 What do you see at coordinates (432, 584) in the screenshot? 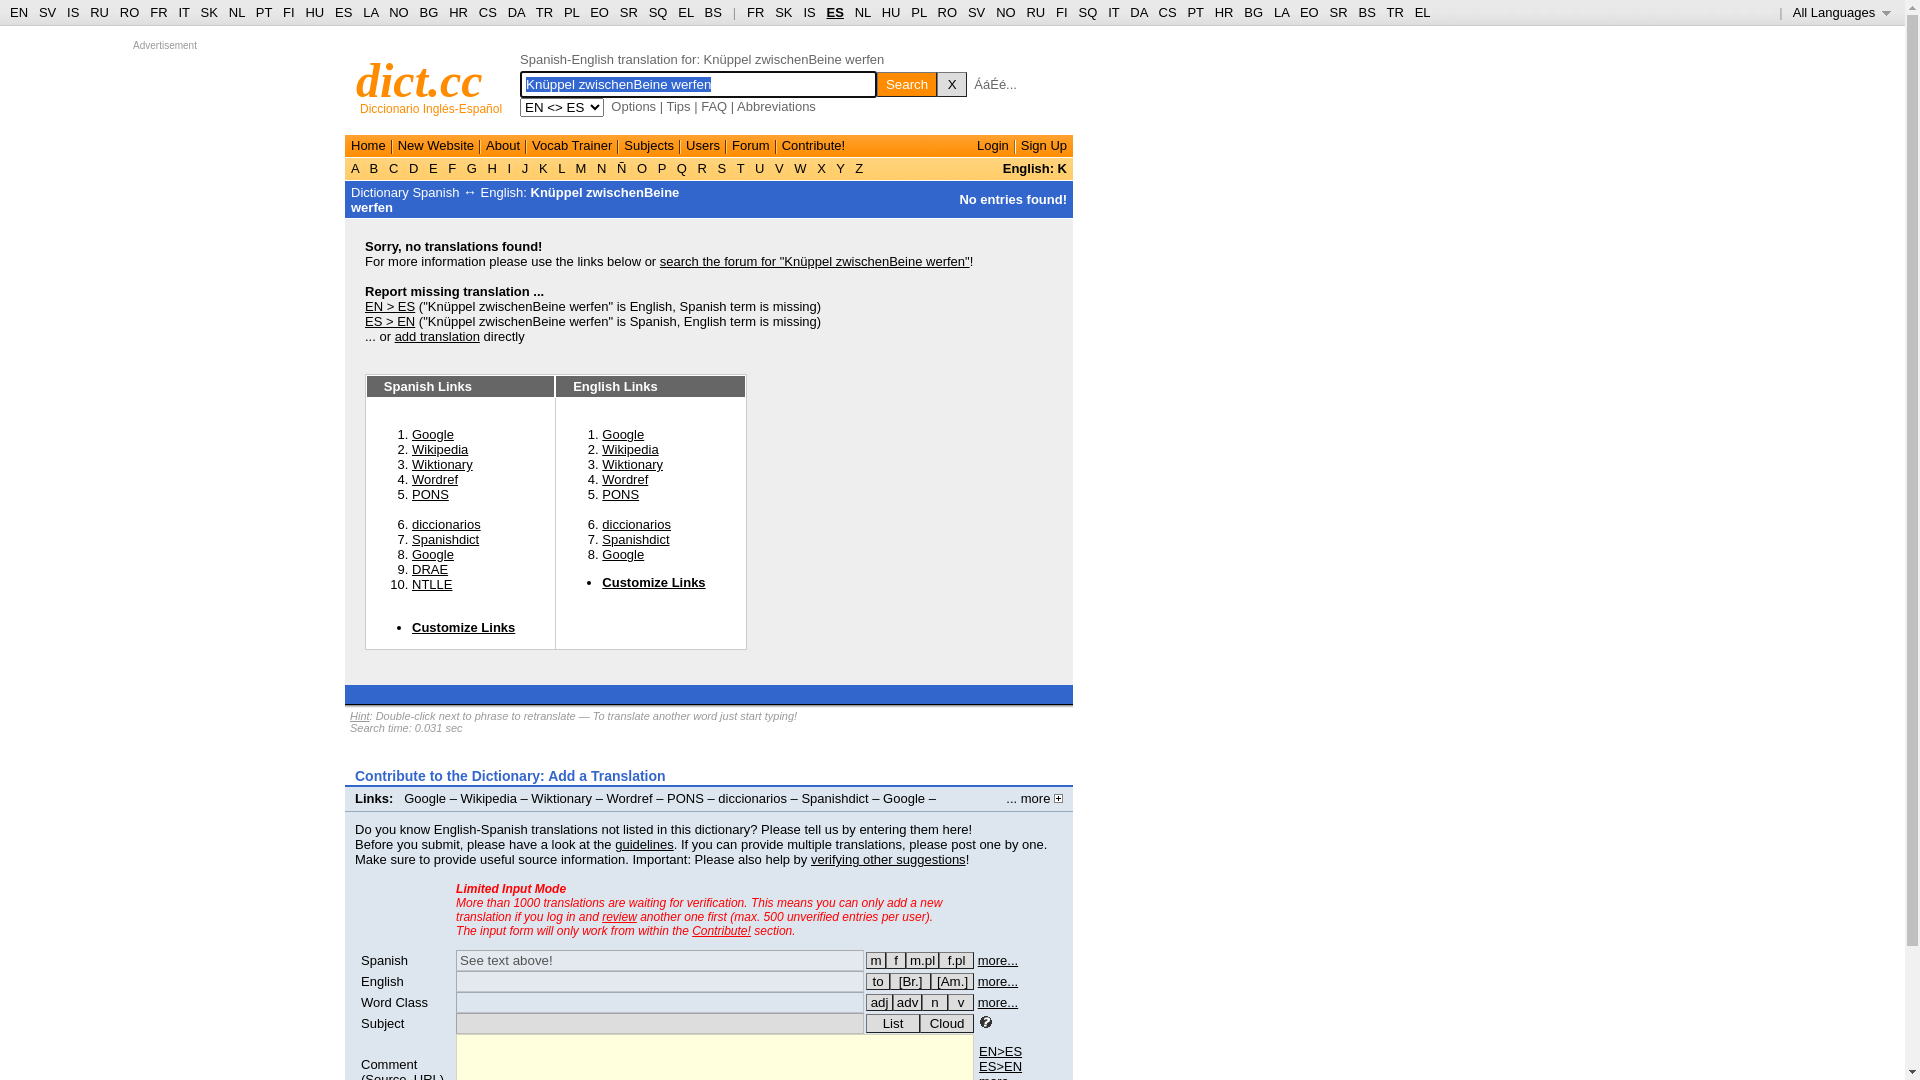
I see `NTLLE` at bounding box center [432, 584].